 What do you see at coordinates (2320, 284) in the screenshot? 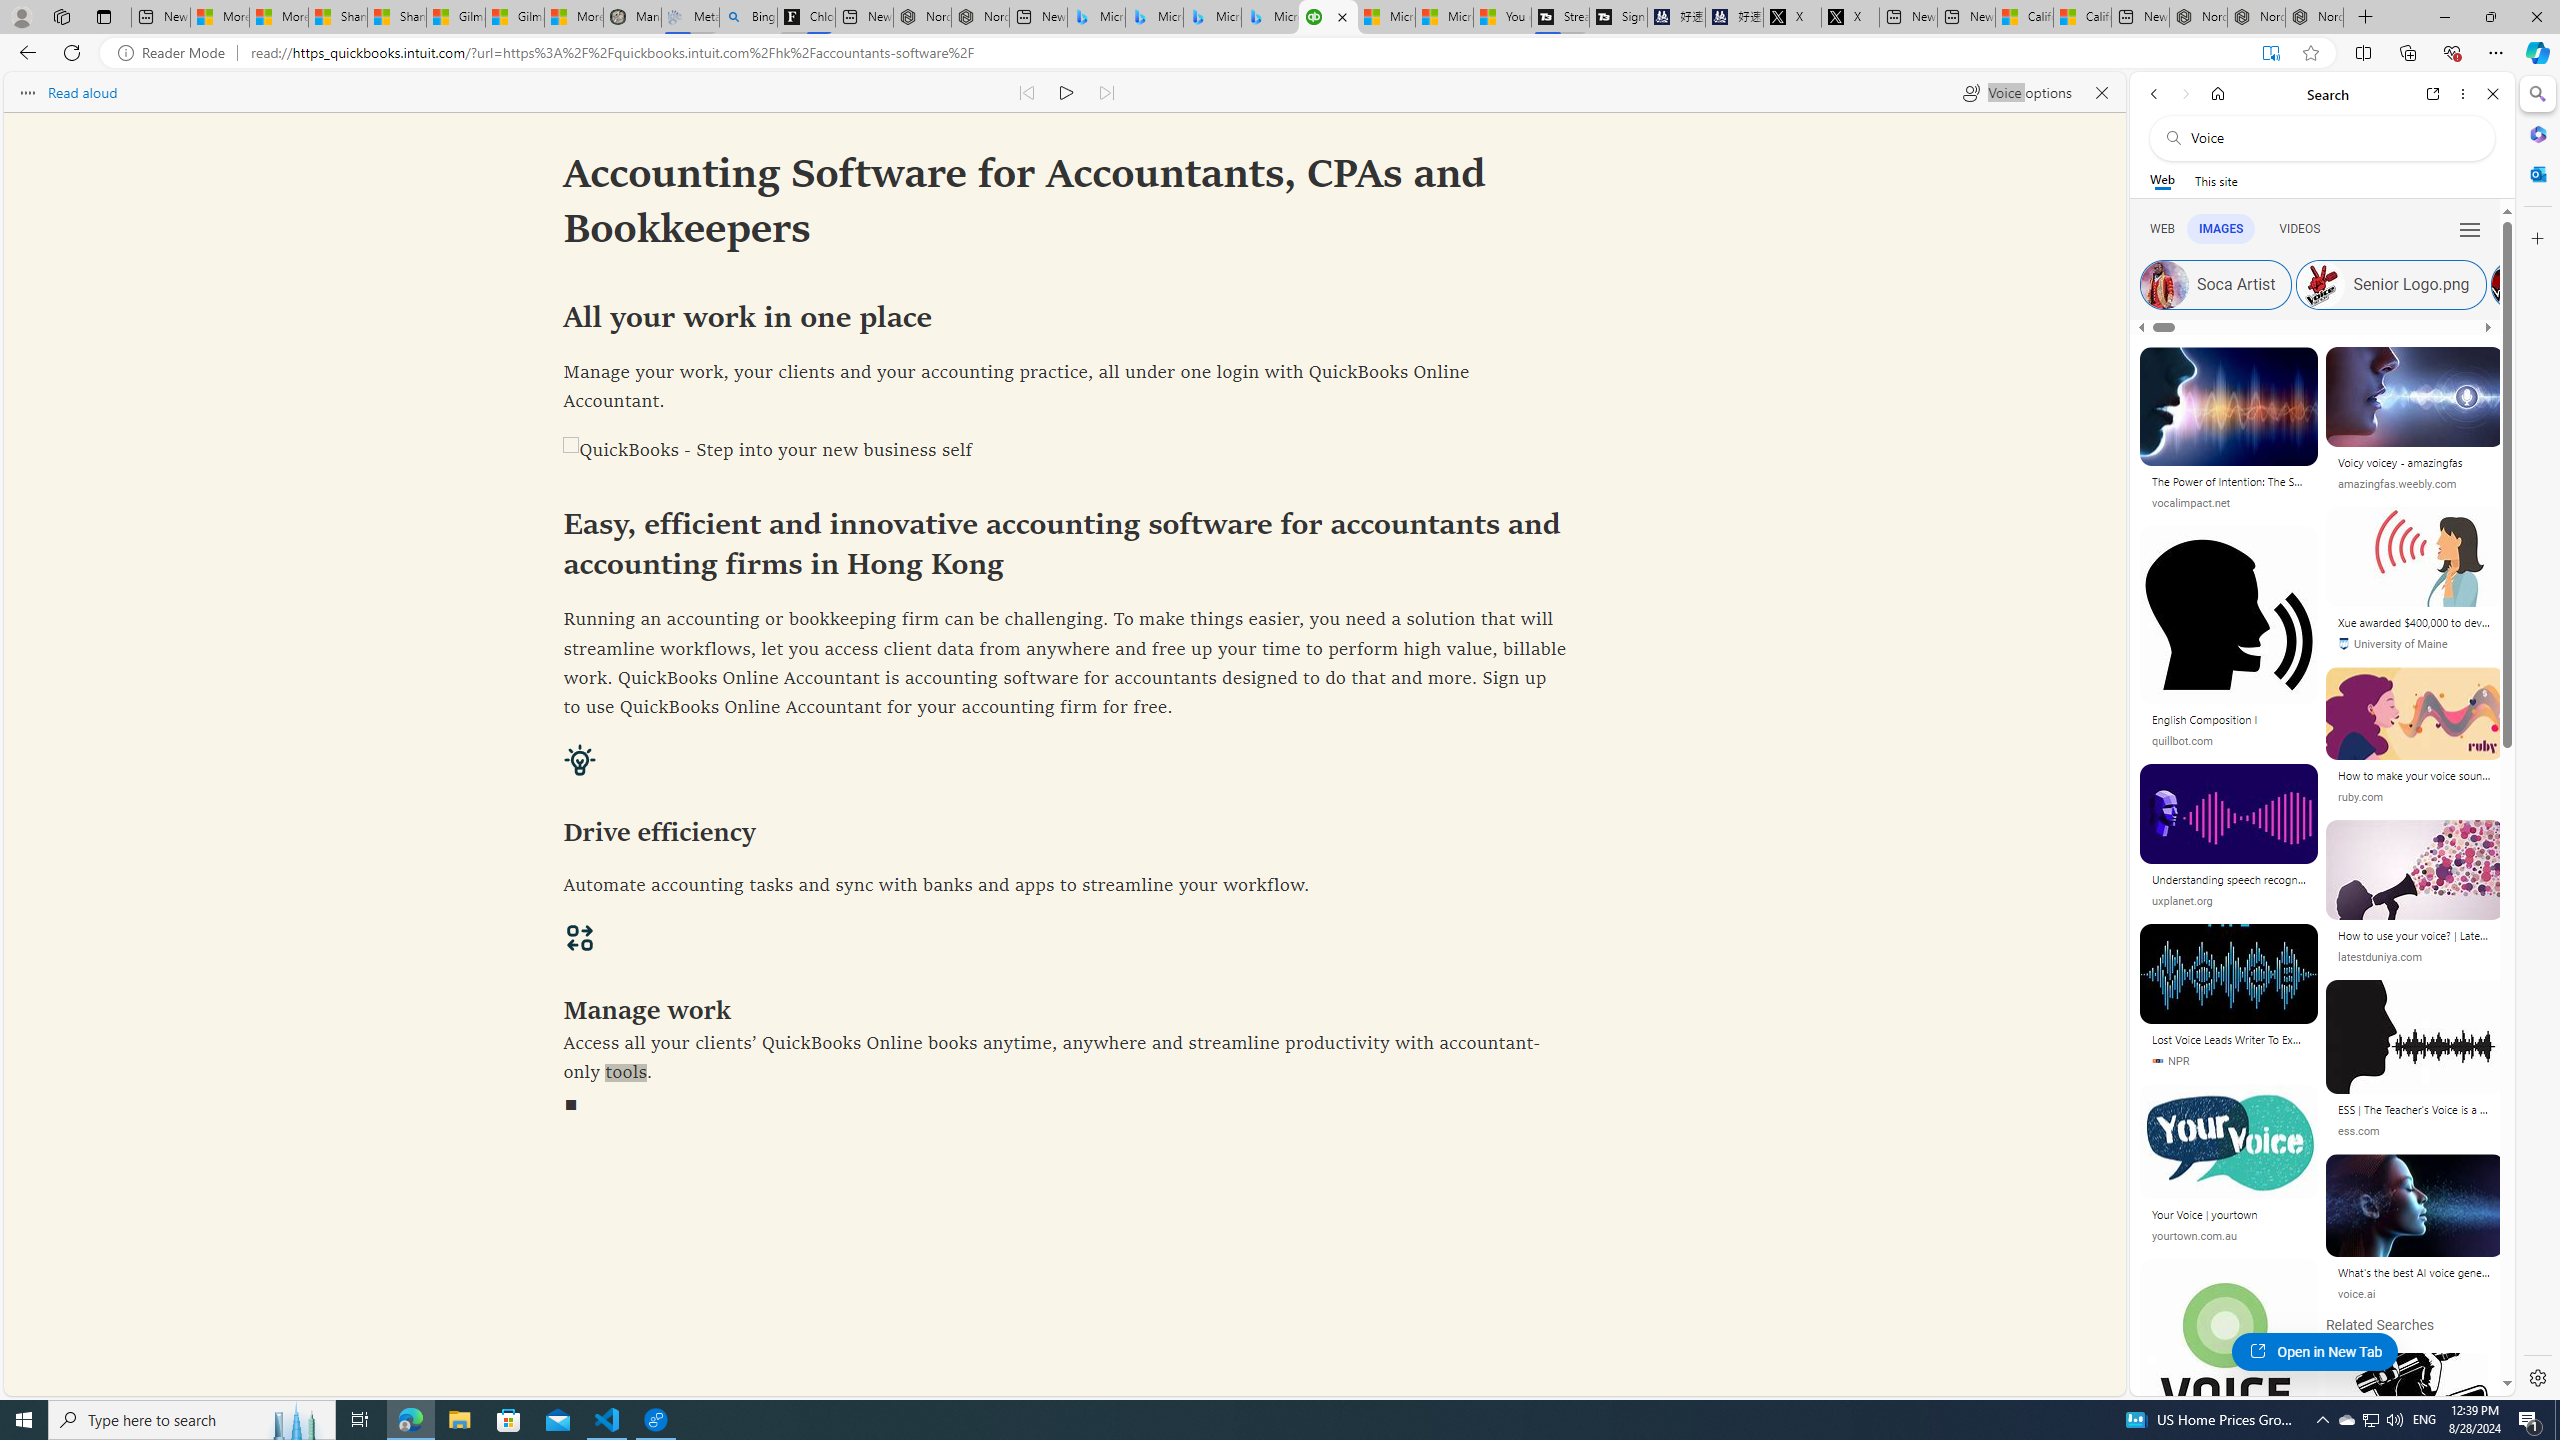
I see `Senior Logo.png` at bounding box center [2320, 284].